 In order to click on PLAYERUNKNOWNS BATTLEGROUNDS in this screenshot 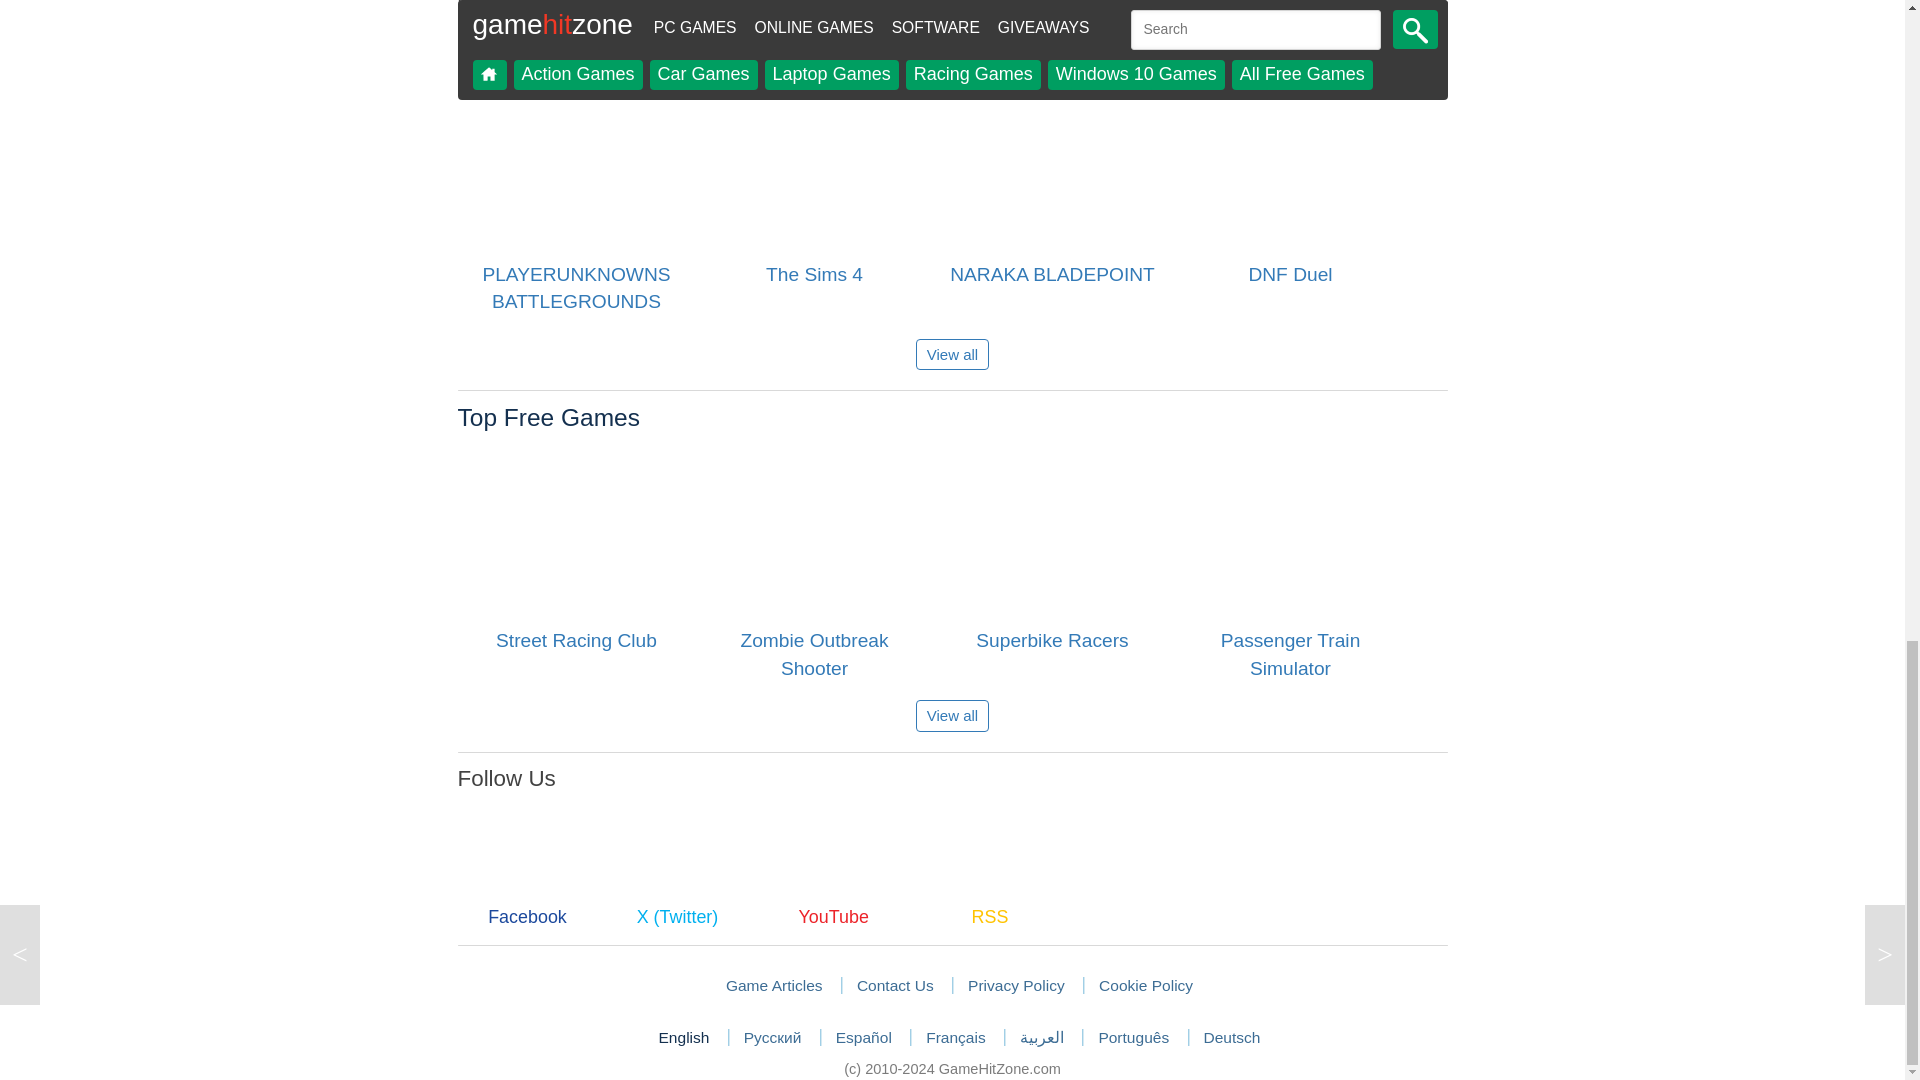, I will do `click(576, 168)`.